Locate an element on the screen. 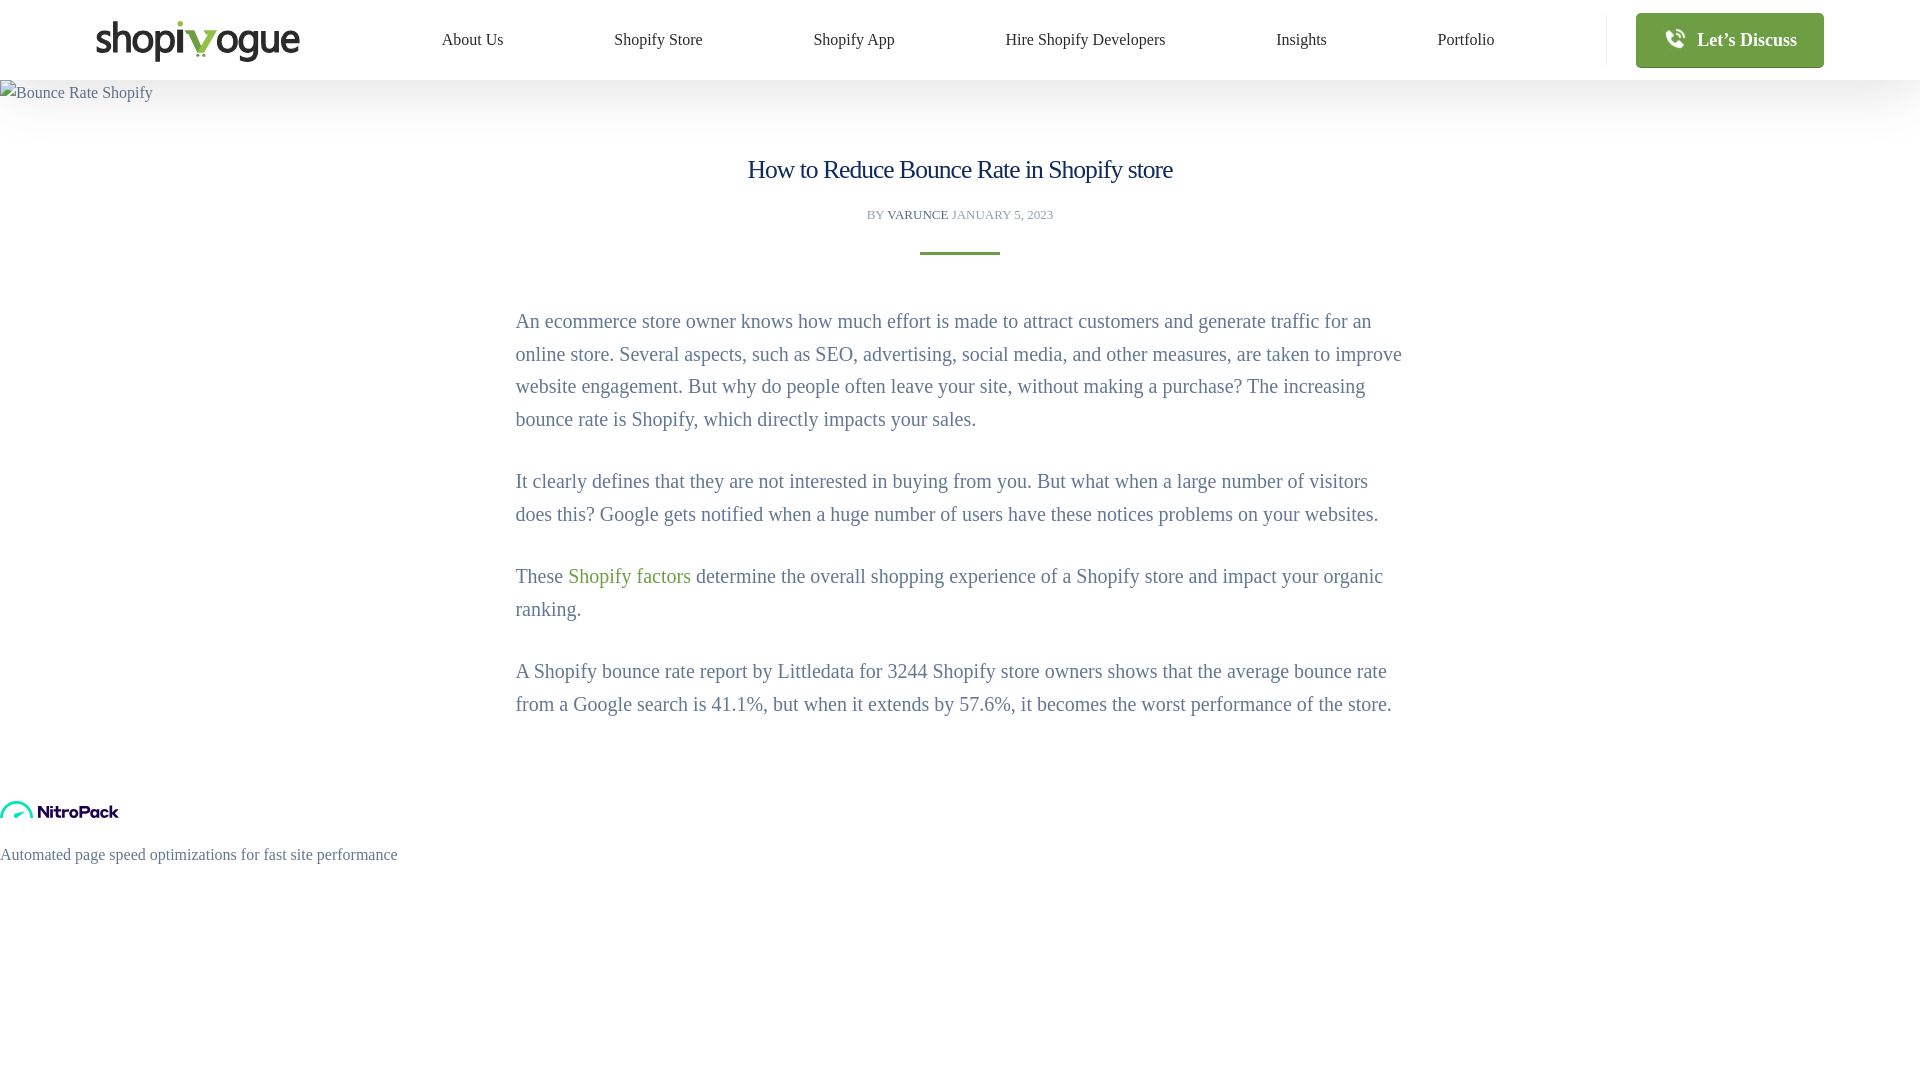 This screenshot has height=1080, width=1920. Insights is located at coordinates (1302, 40).